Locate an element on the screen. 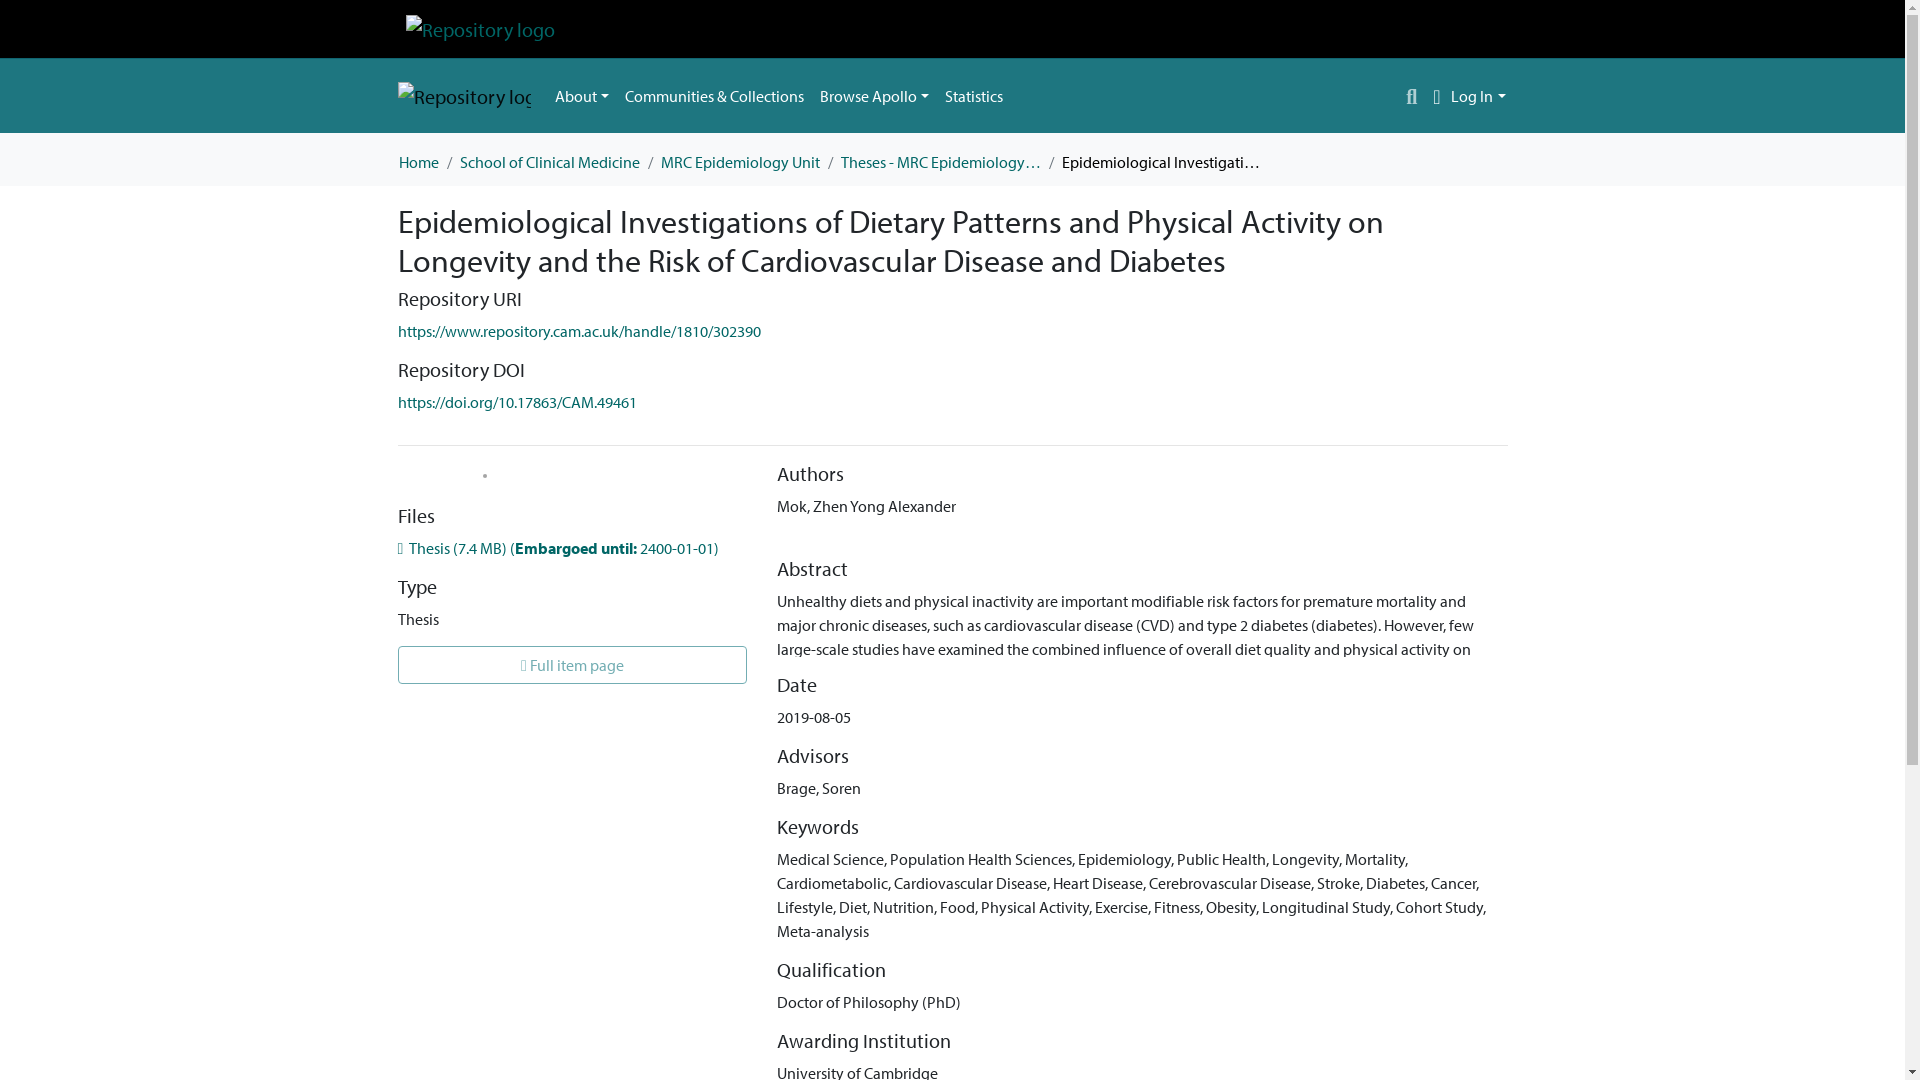  School of Clinical Medicine is located at coordinates (550, 162).